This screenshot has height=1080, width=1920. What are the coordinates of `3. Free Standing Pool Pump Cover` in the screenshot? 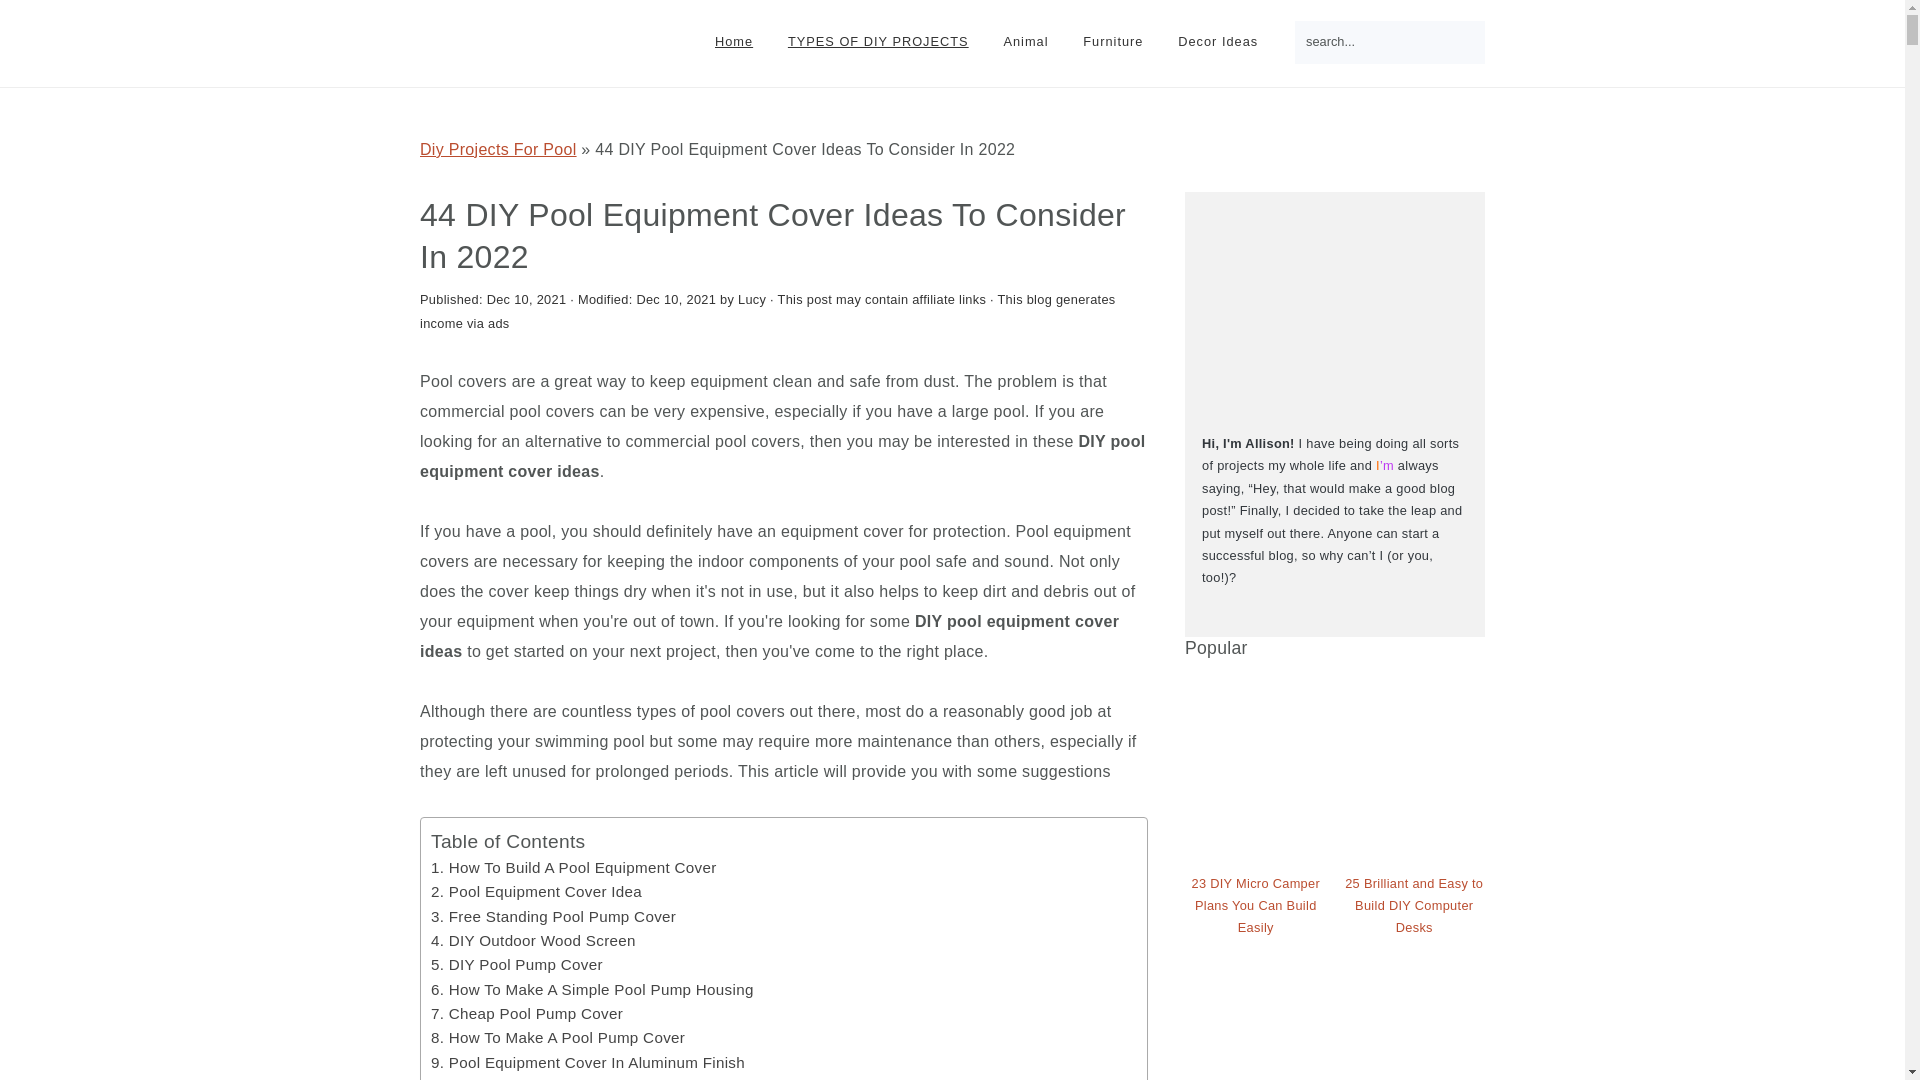 It's located at (552, 916).